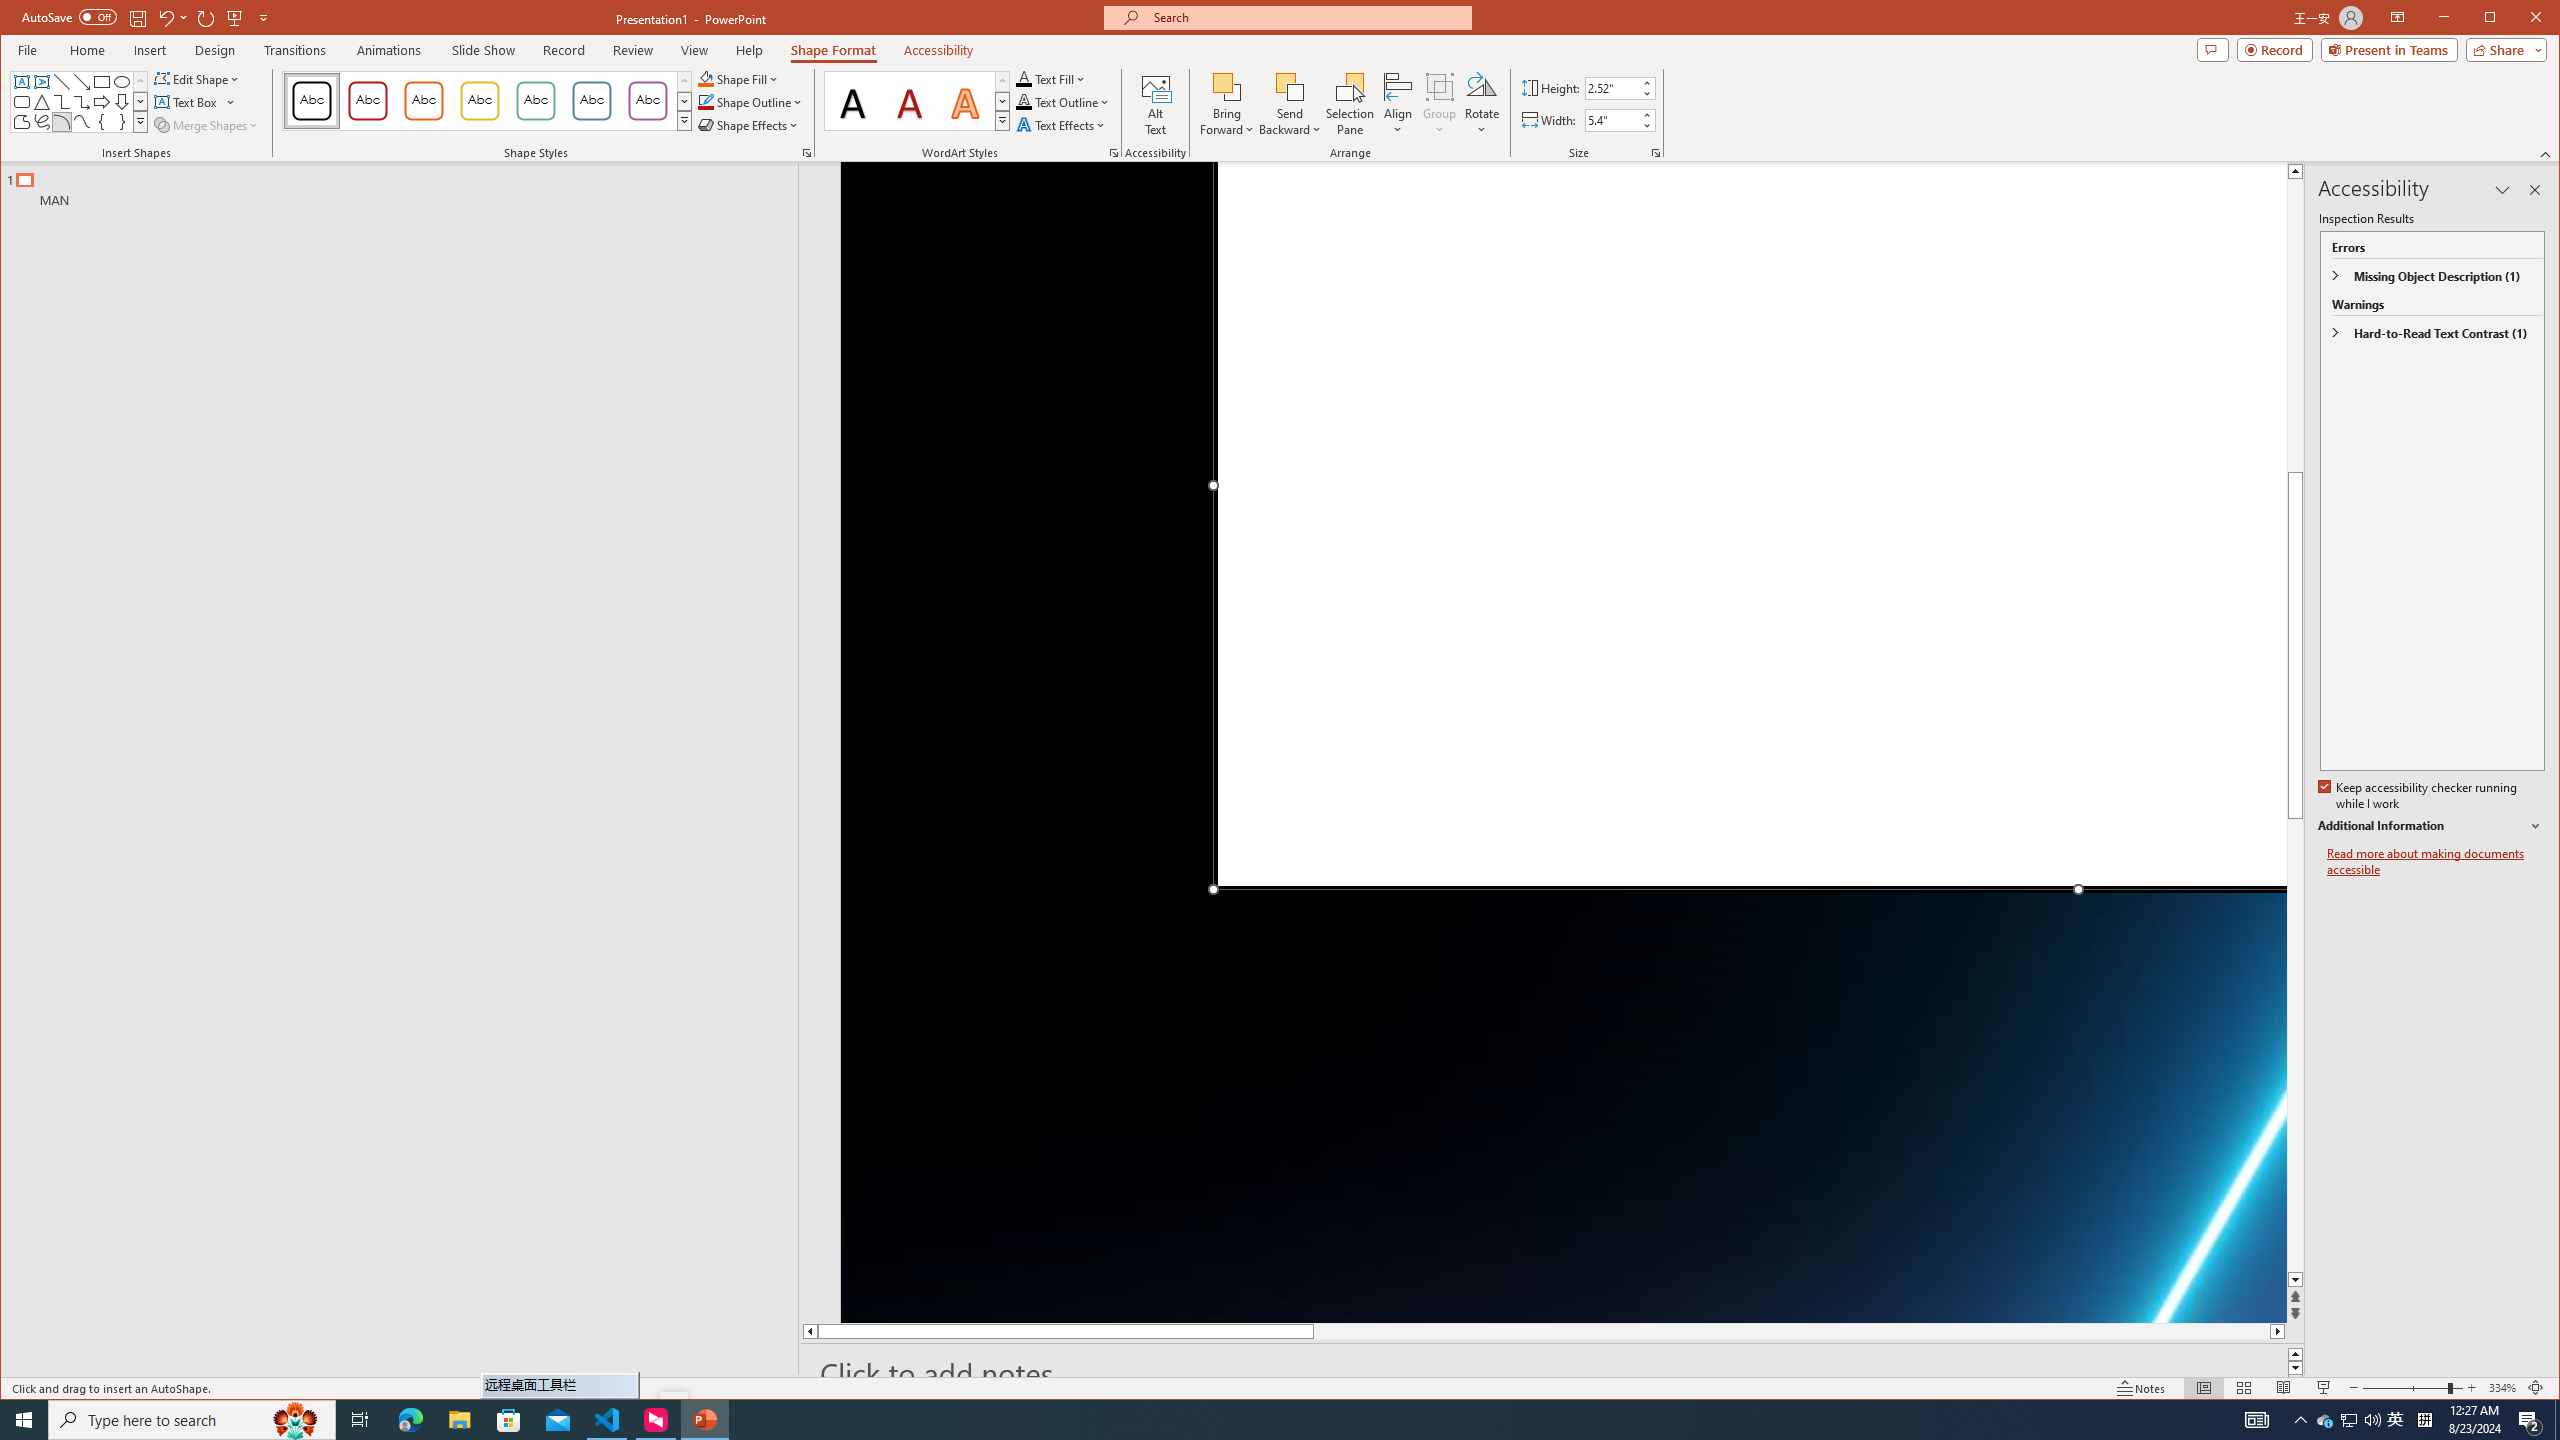 Image resolution: width=2560 pixels, height=1440 pixels. I want to click on Text Outline, so click(1063, 102).